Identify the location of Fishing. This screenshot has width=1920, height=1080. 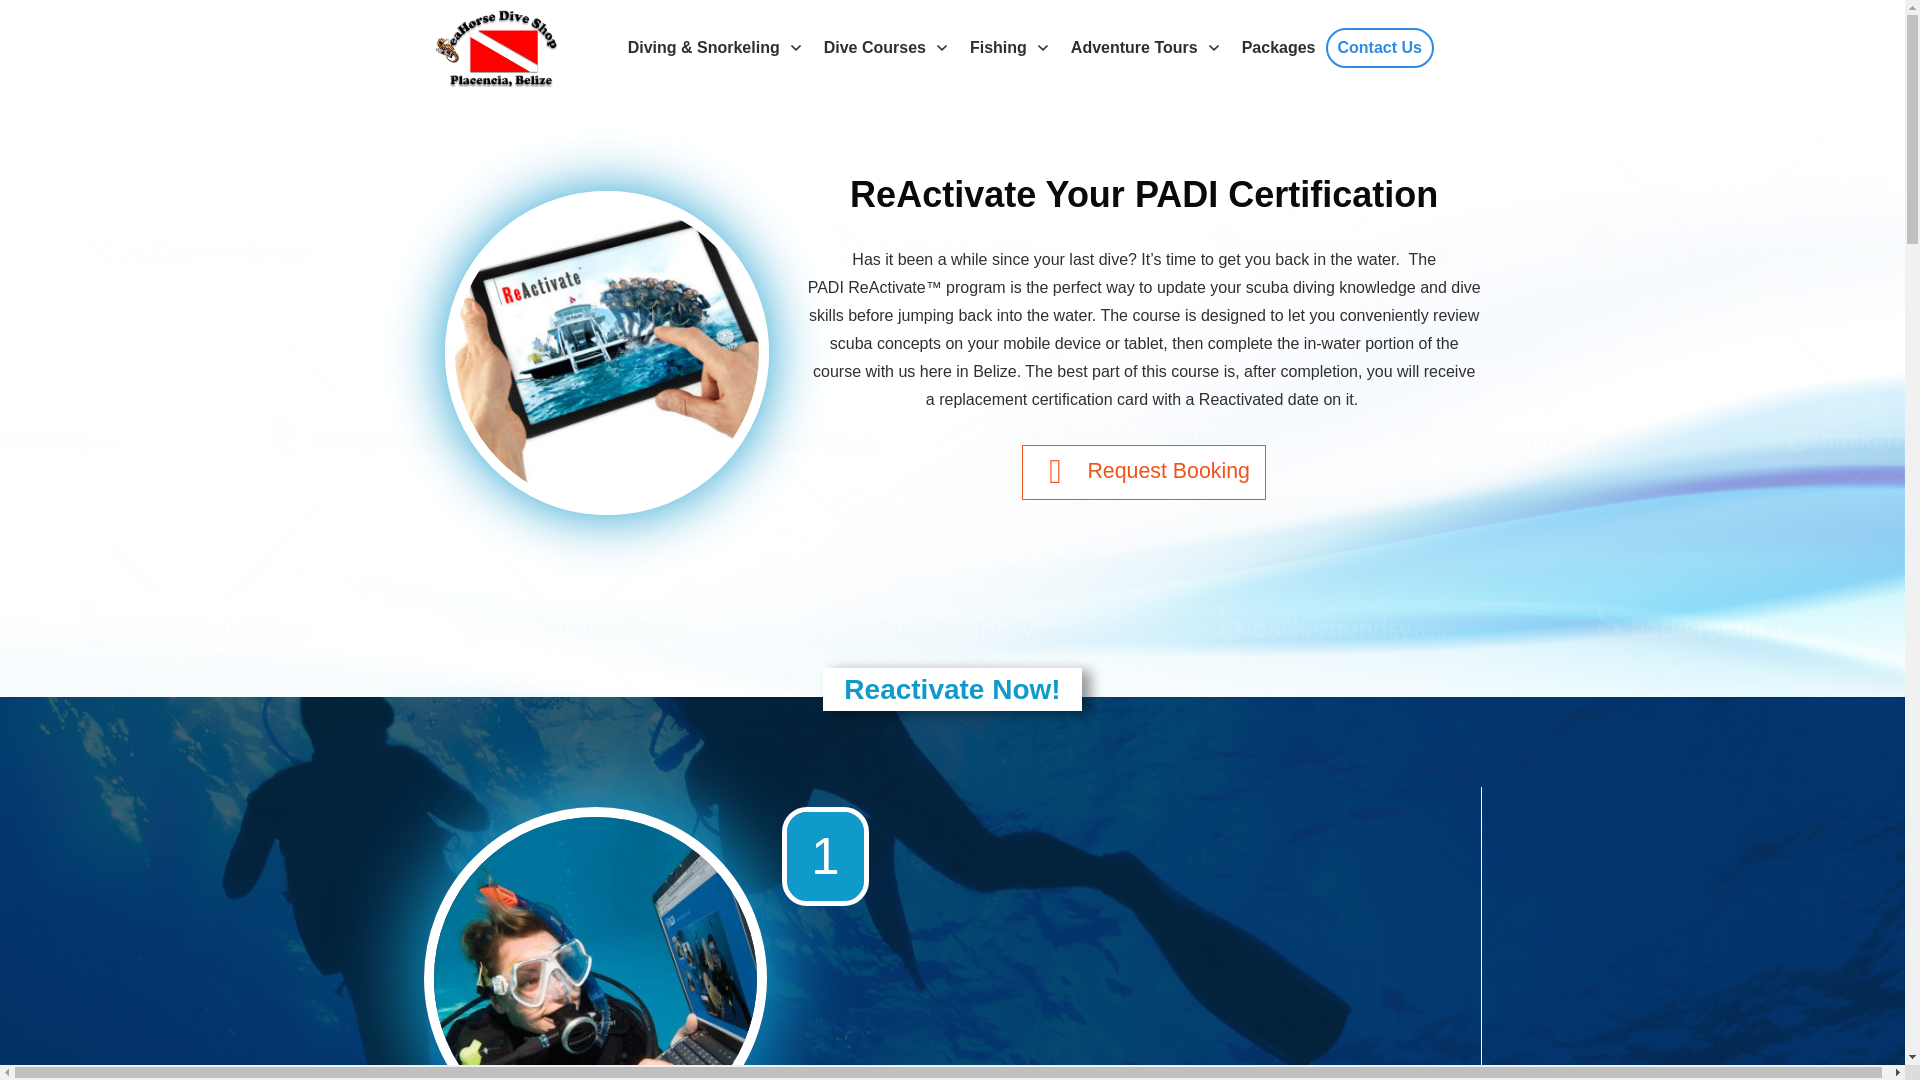
(1010, 48).